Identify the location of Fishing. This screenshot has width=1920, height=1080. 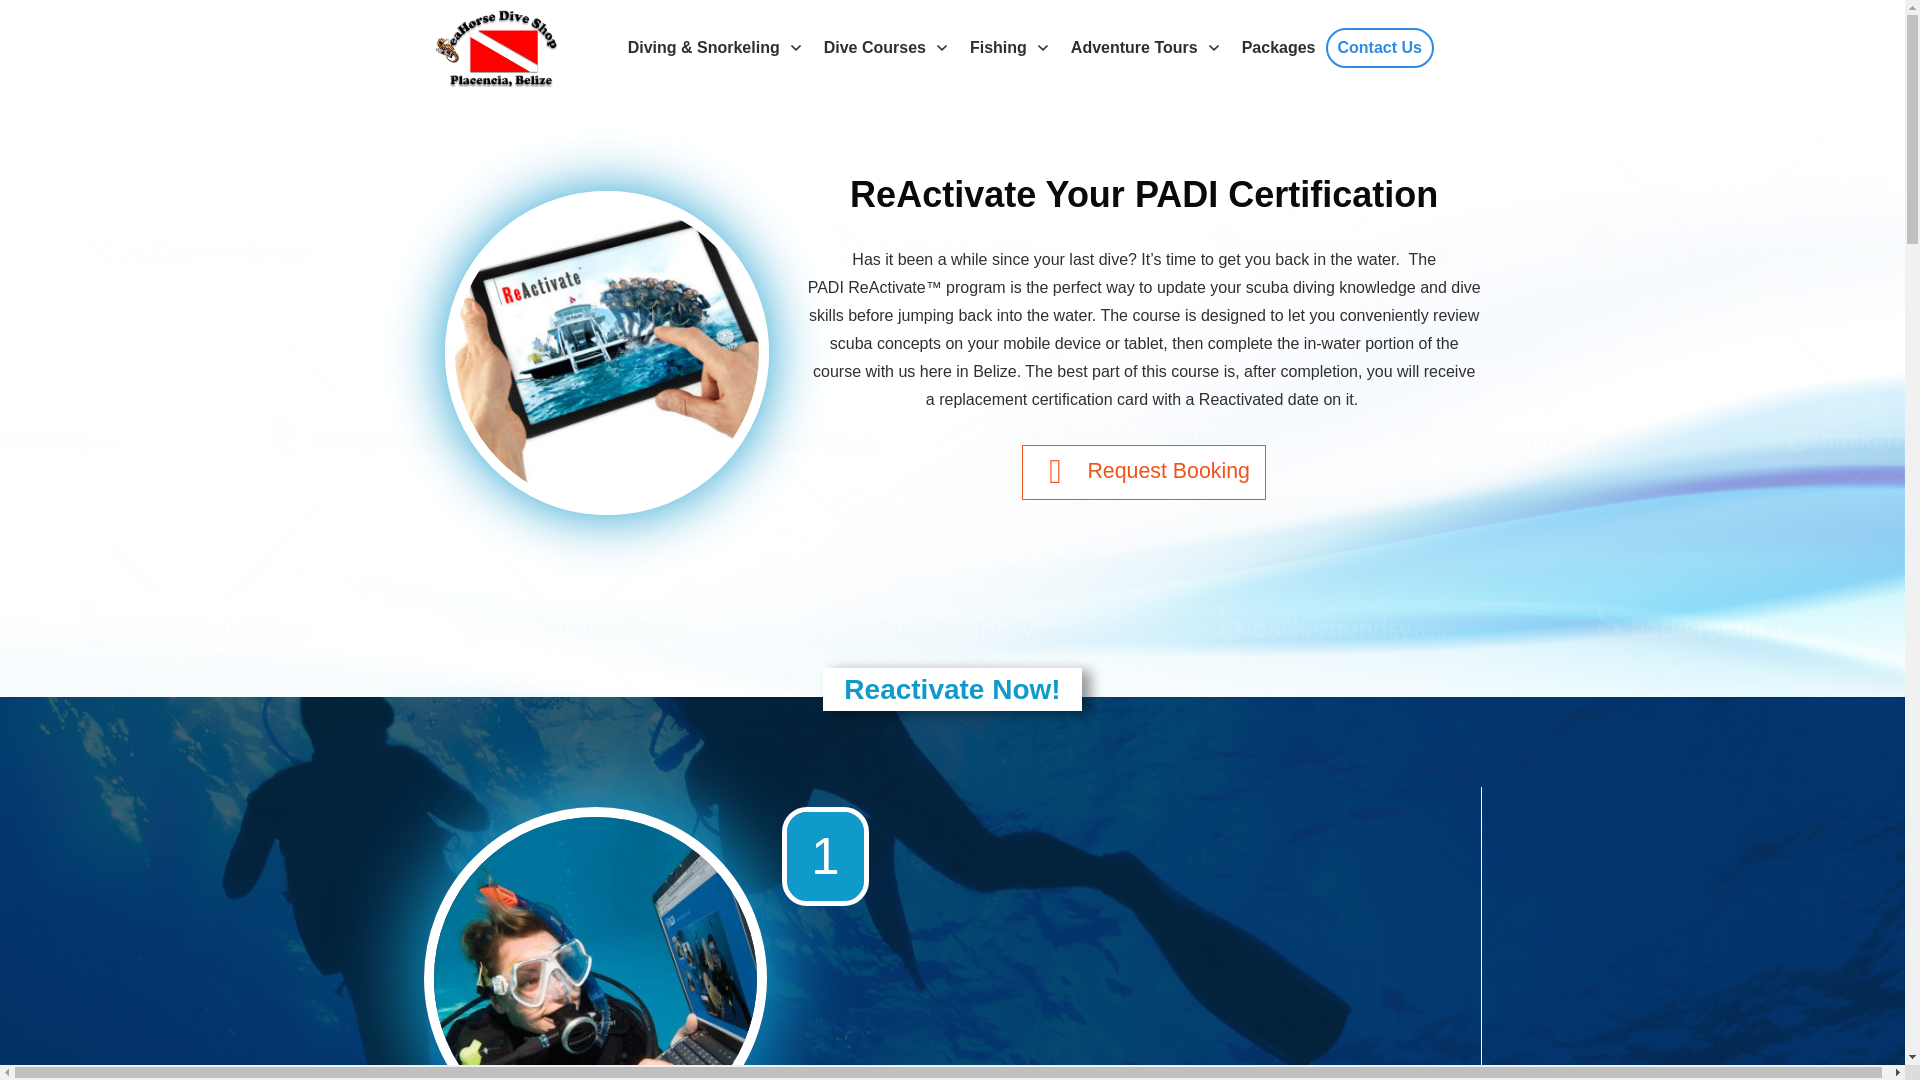
(1010, 48).